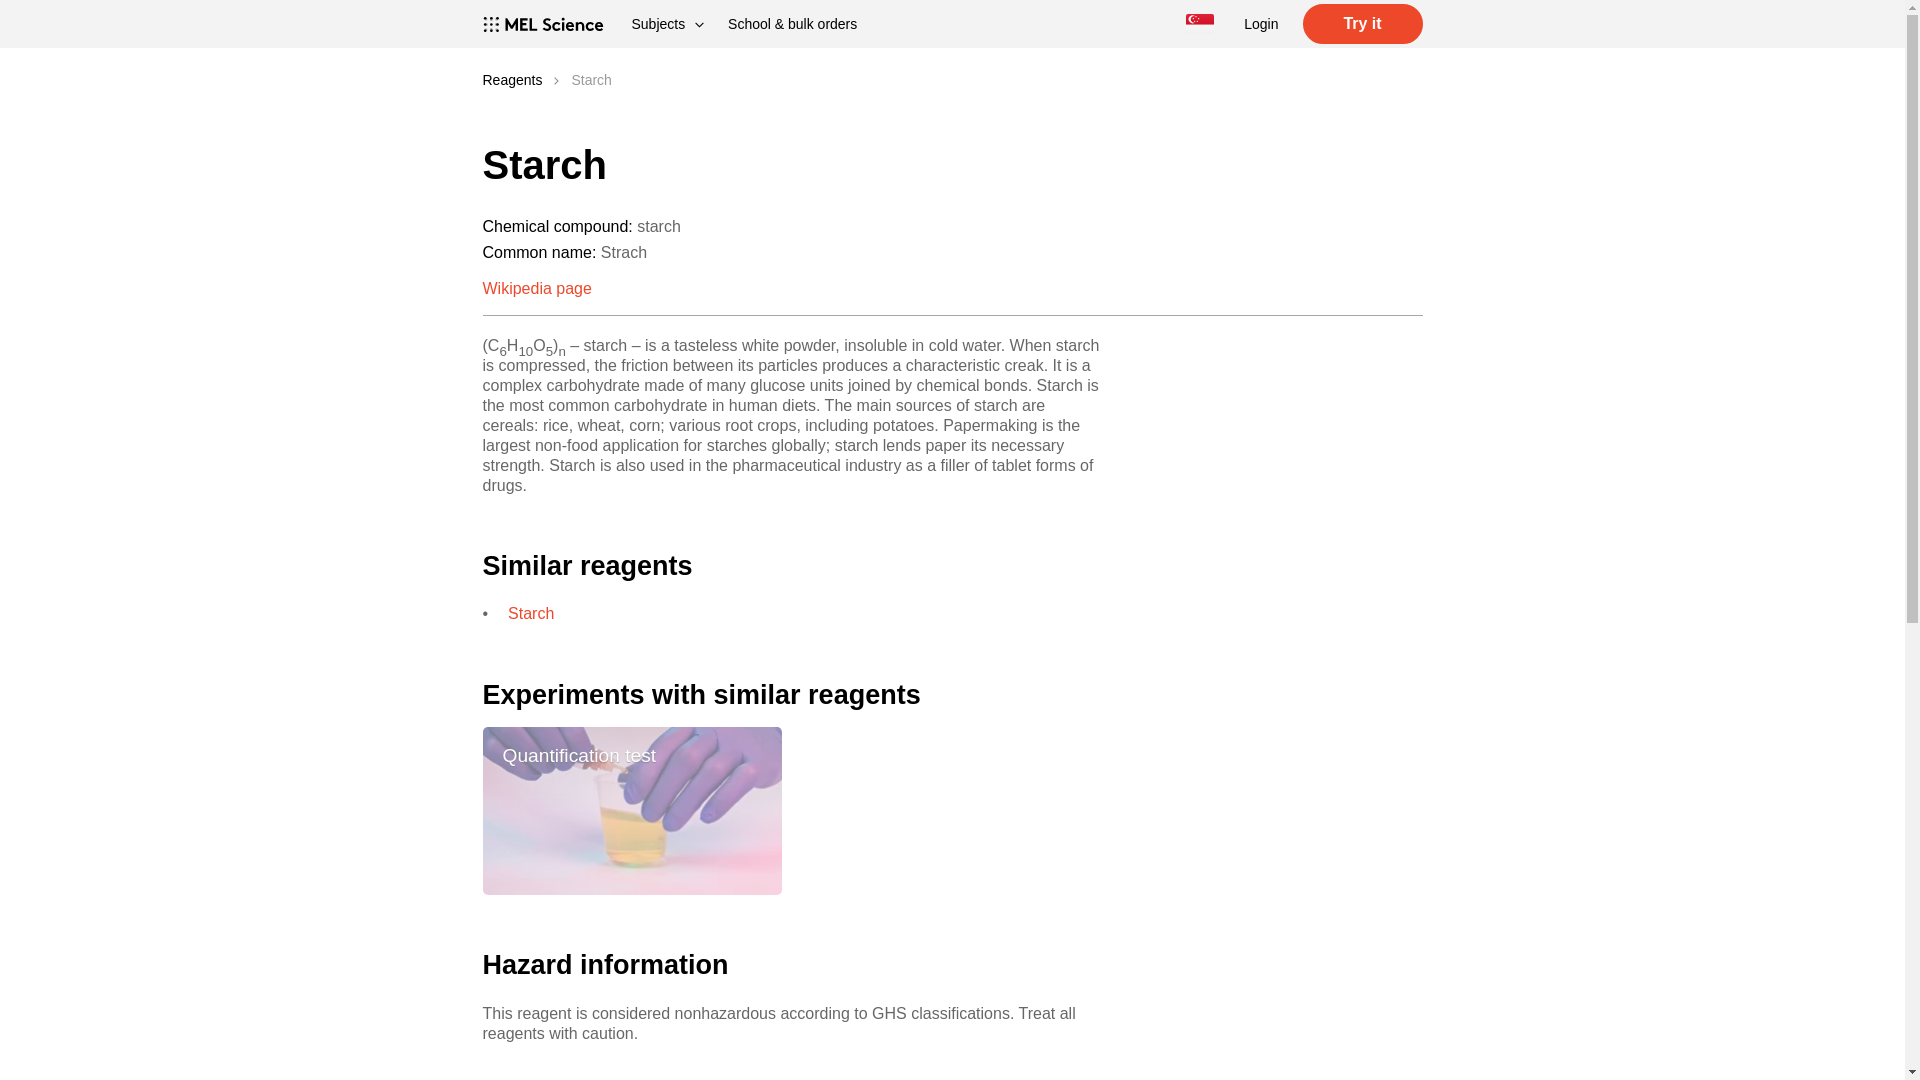  What do you see at coordinates (1828, 1044) in the screenshot?
I see `Opens a widget where you can find more information` at bounding box center [1828, 1044].